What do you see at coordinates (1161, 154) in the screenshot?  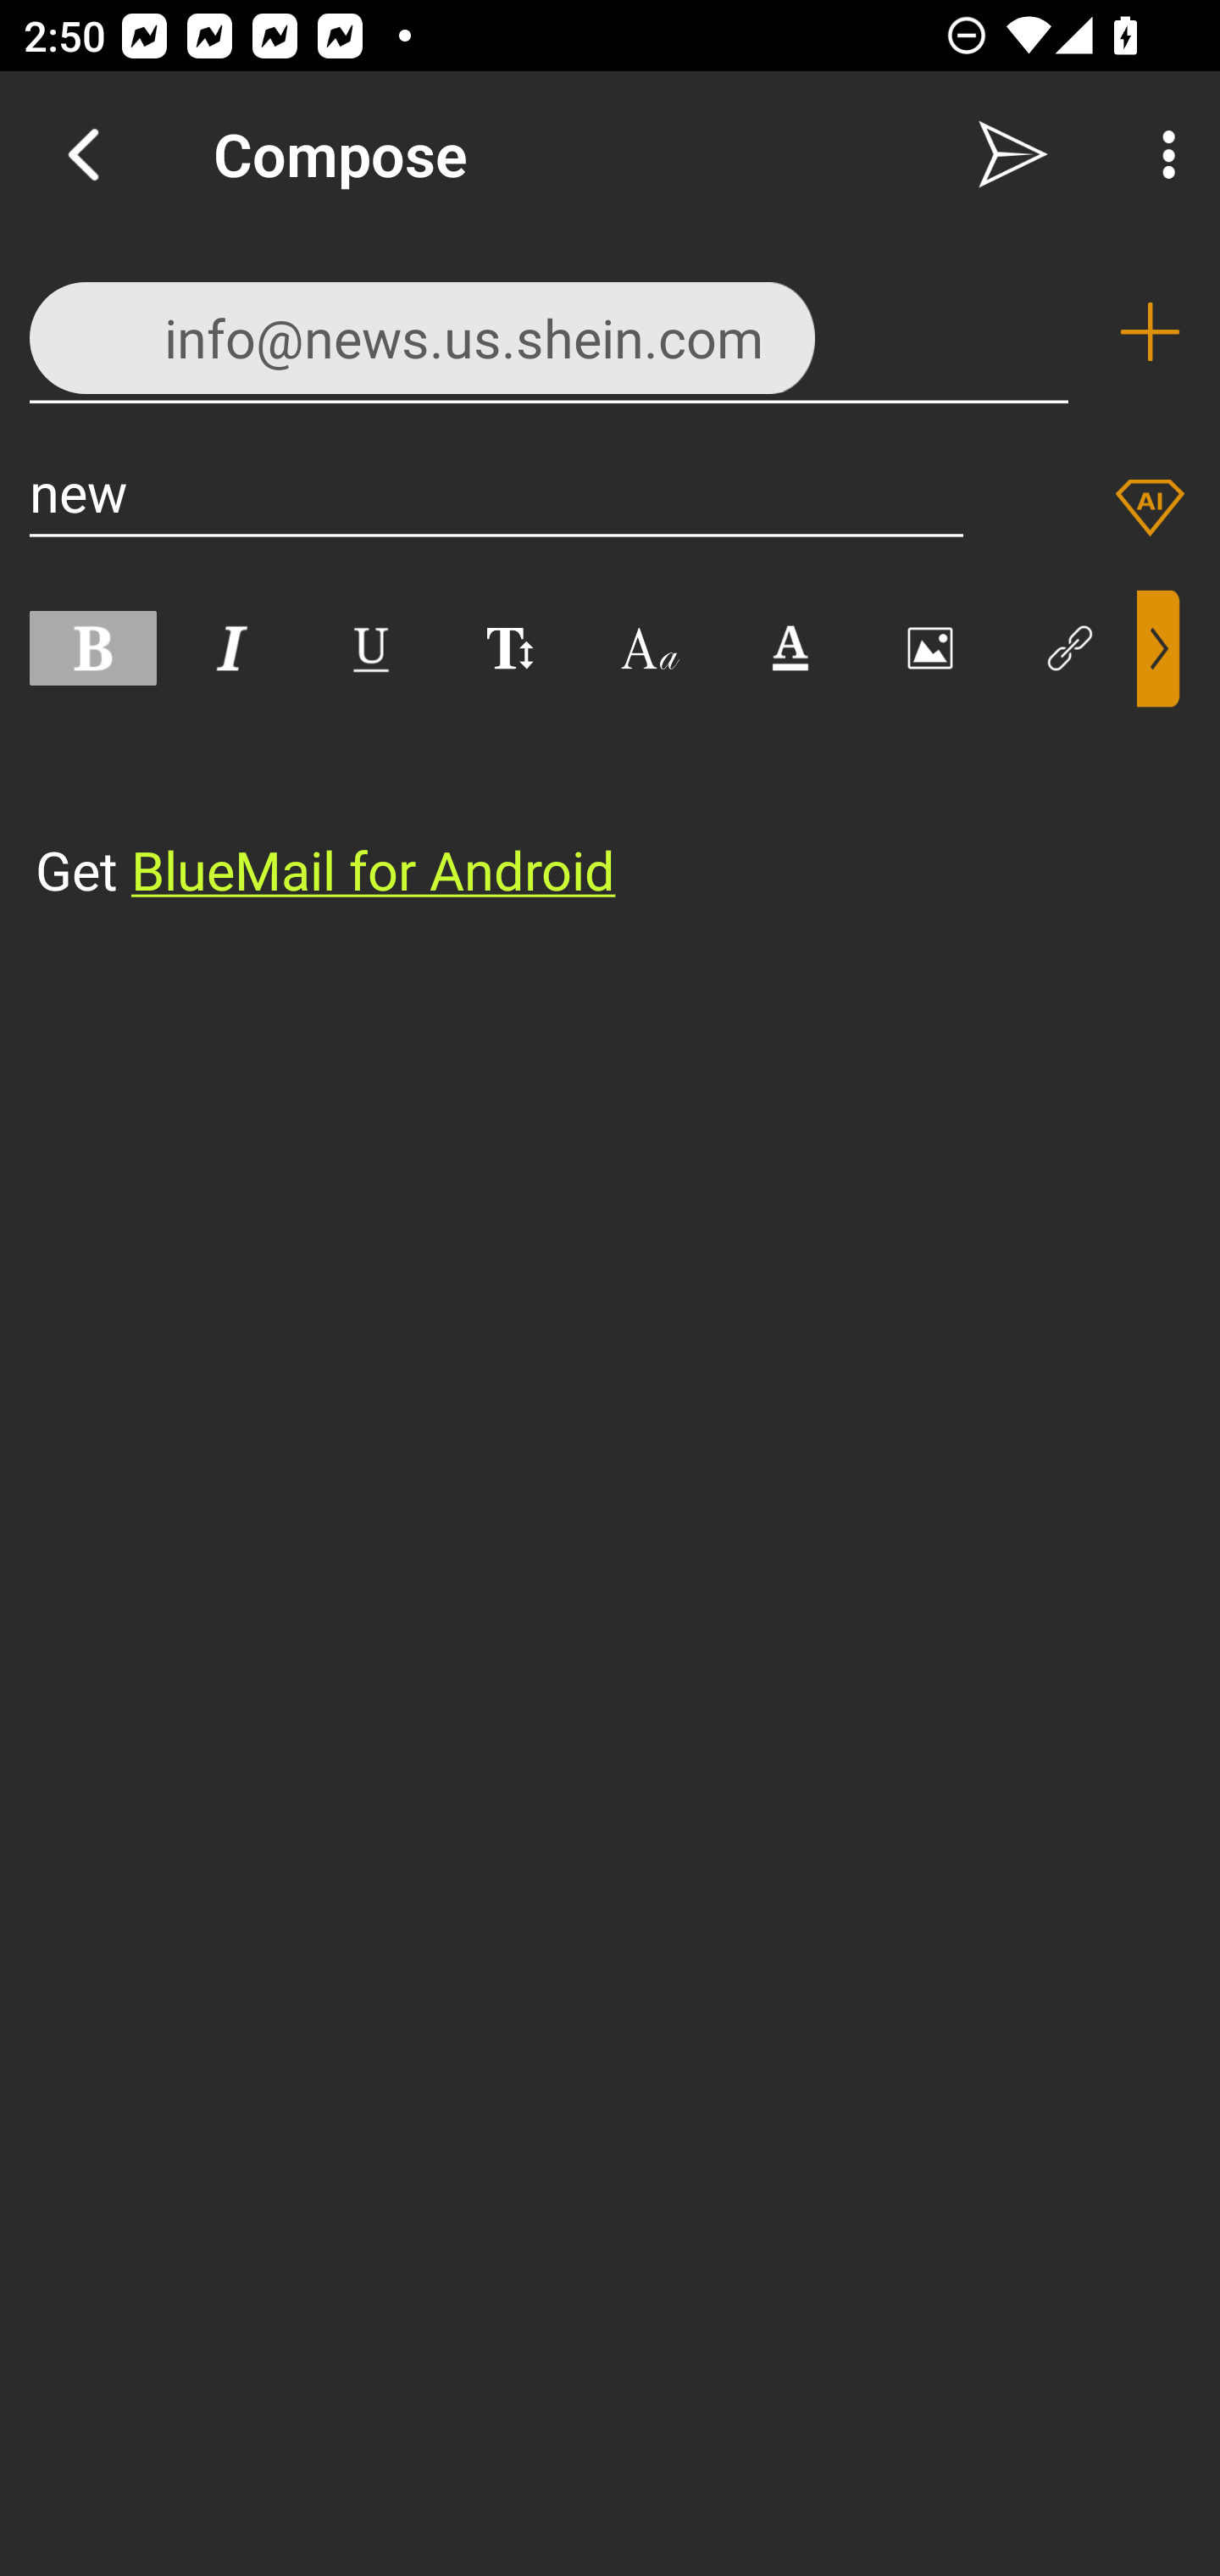 I see `More Options` at bounding box center [1161, 154].